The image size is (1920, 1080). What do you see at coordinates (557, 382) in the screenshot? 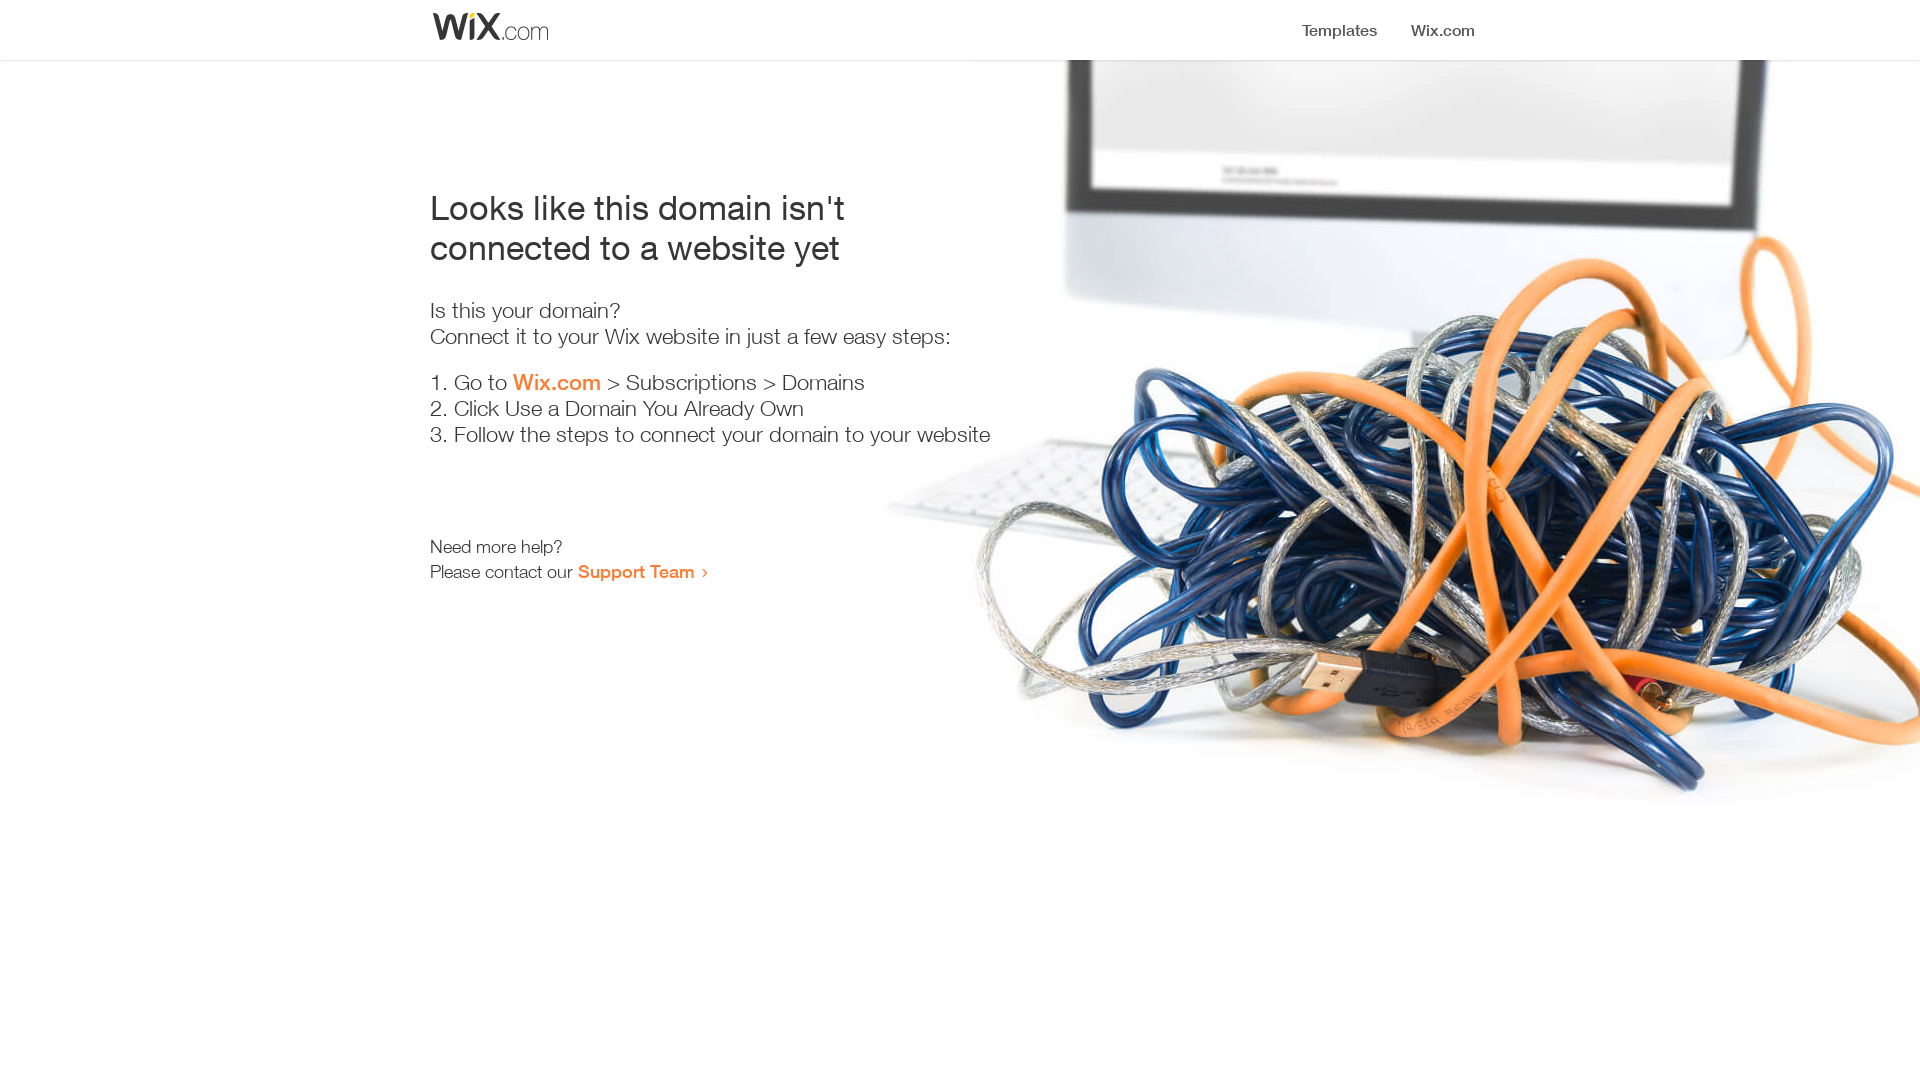
I see `Wix.com` at bounding box center [557, 382].